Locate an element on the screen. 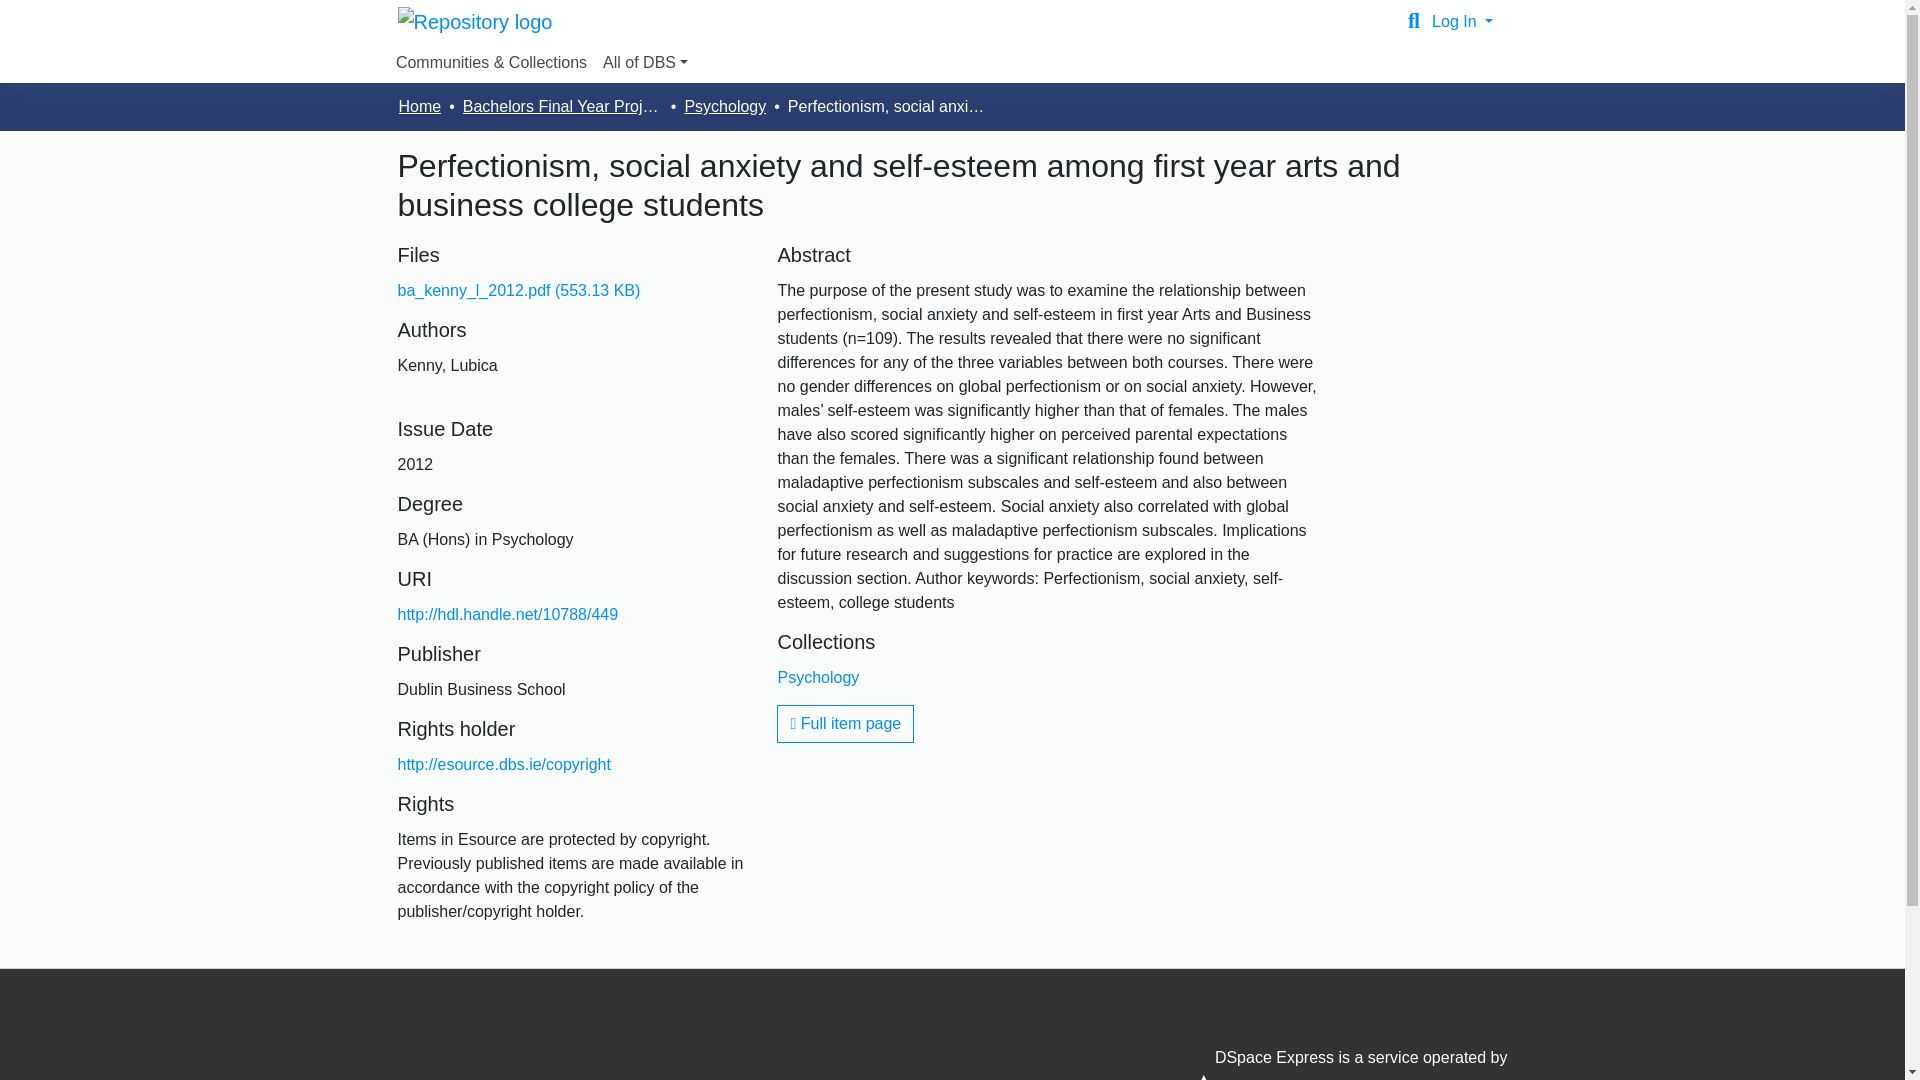 The image size is (1920, 1080). Psychology is located at coordinates (818, 676).